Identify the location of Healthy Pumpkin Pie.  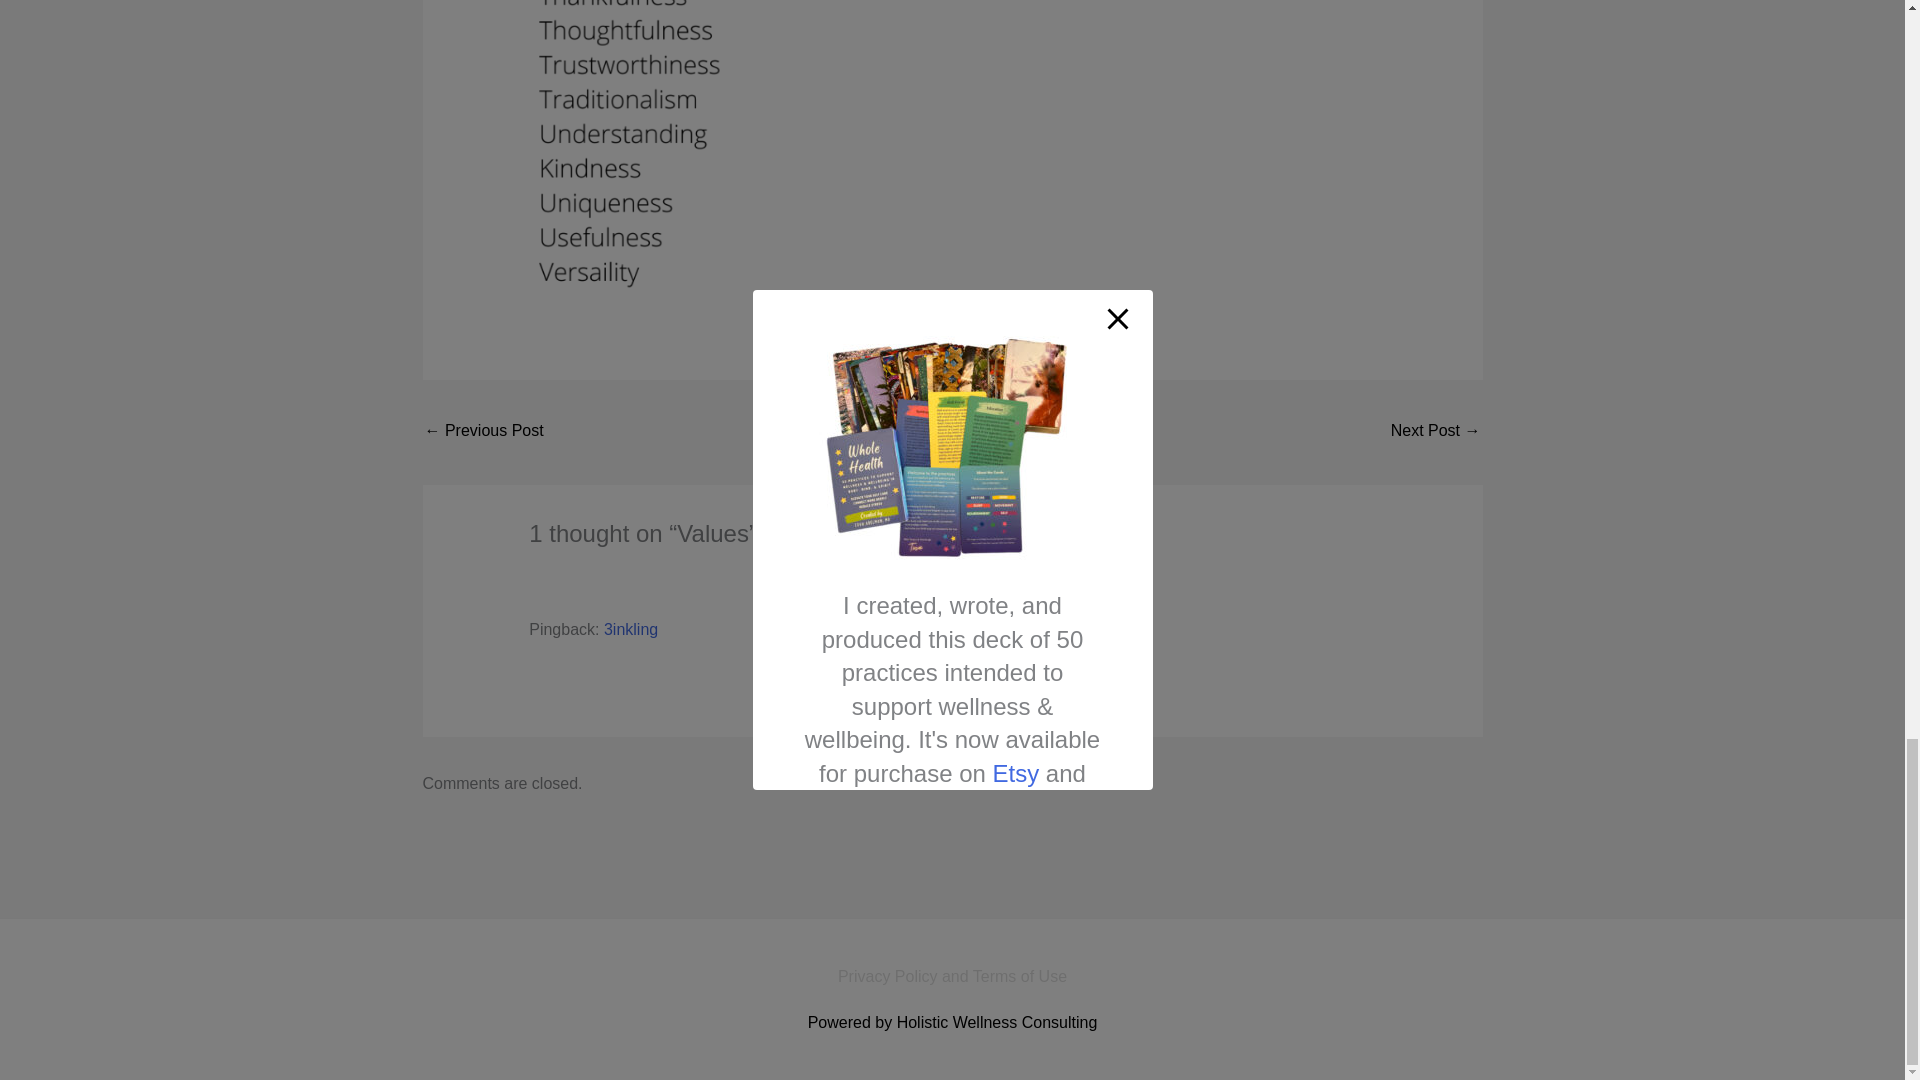
(484, 432).